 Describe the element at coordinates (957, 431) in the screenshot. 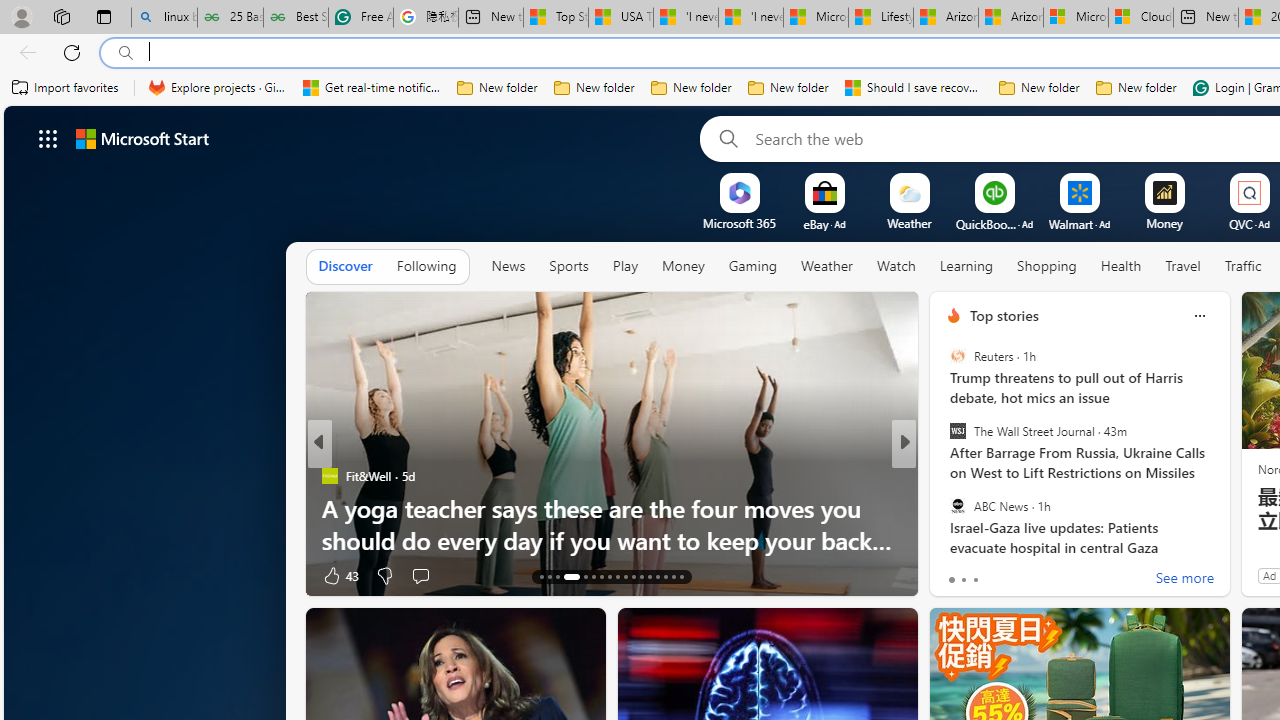

I see `The Wall Street Journal` at that location.